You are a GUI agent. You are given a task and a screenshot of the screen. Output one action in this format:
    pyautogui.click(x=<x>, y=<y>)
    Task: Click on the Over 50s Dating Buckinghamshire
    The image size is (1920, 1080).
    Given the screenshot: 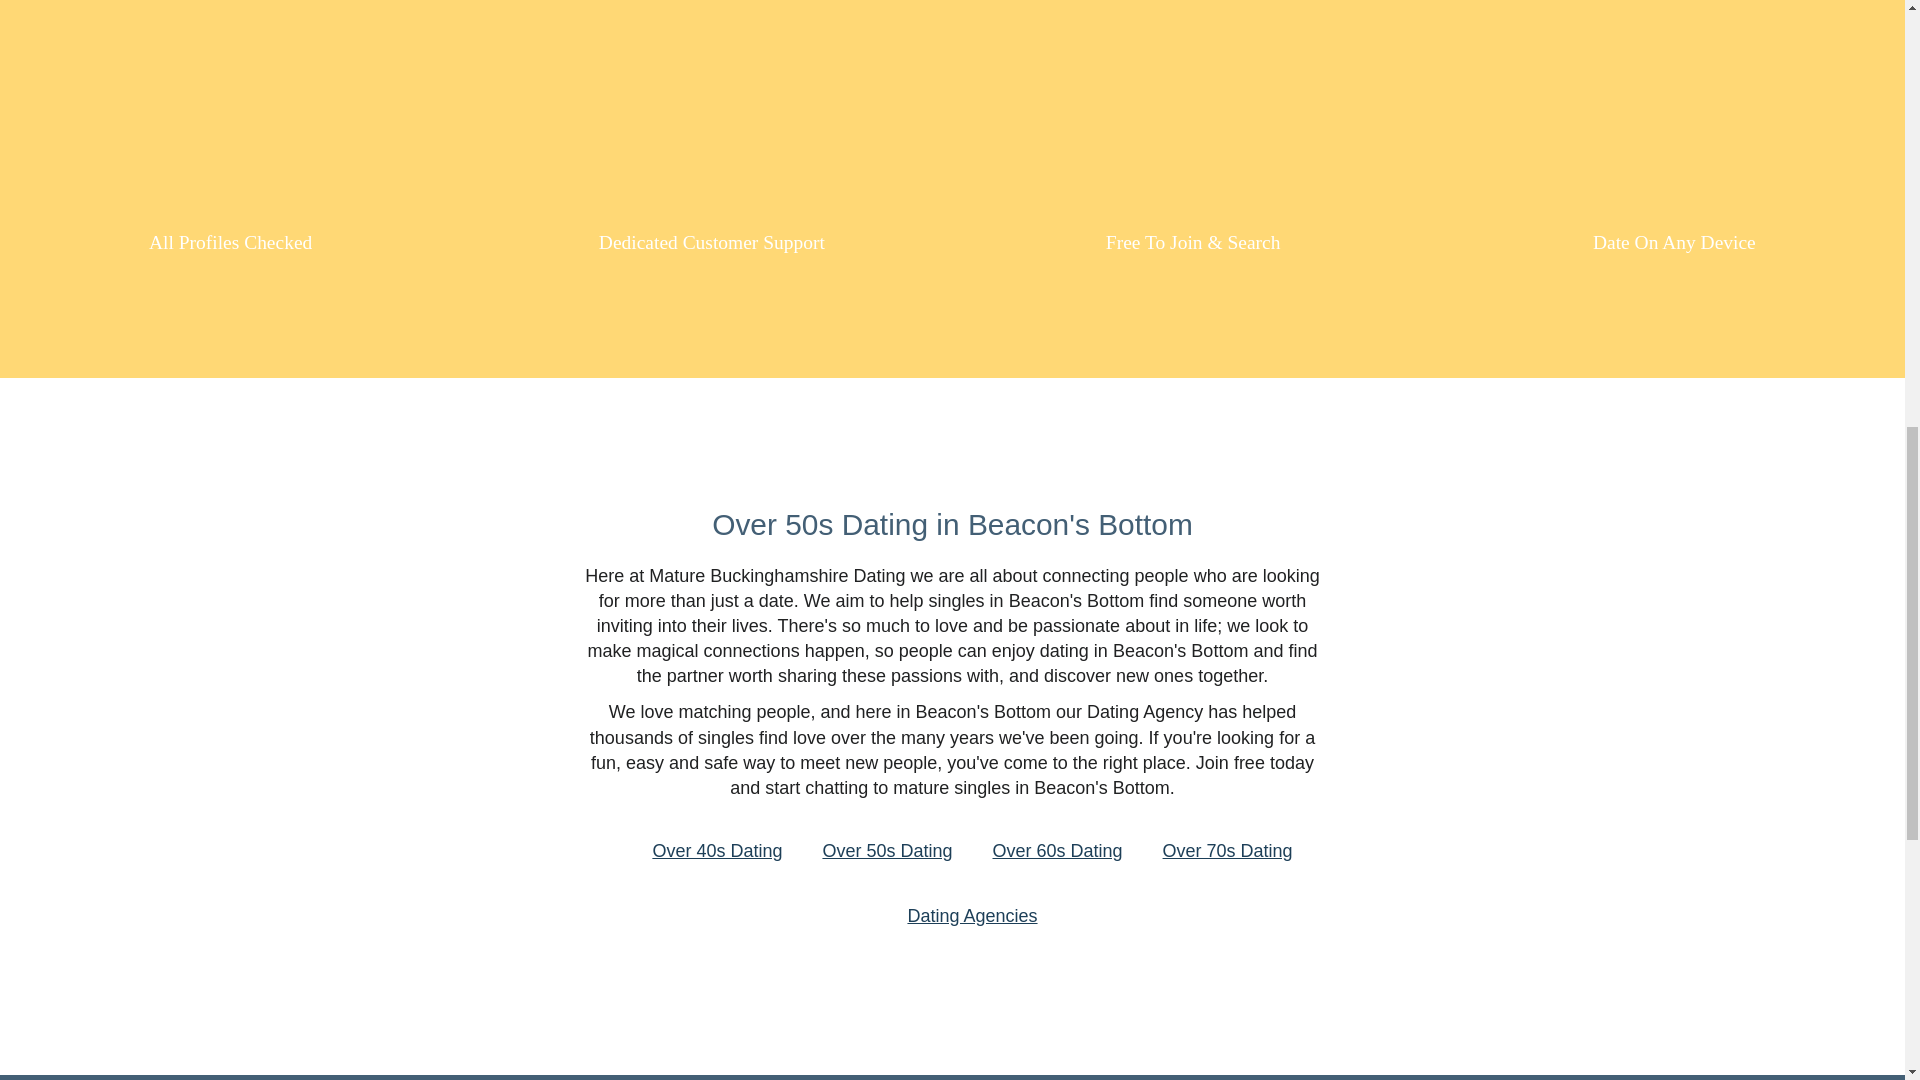 What is the action you would take?
    pyautogui.click(x=886, y=850)
    